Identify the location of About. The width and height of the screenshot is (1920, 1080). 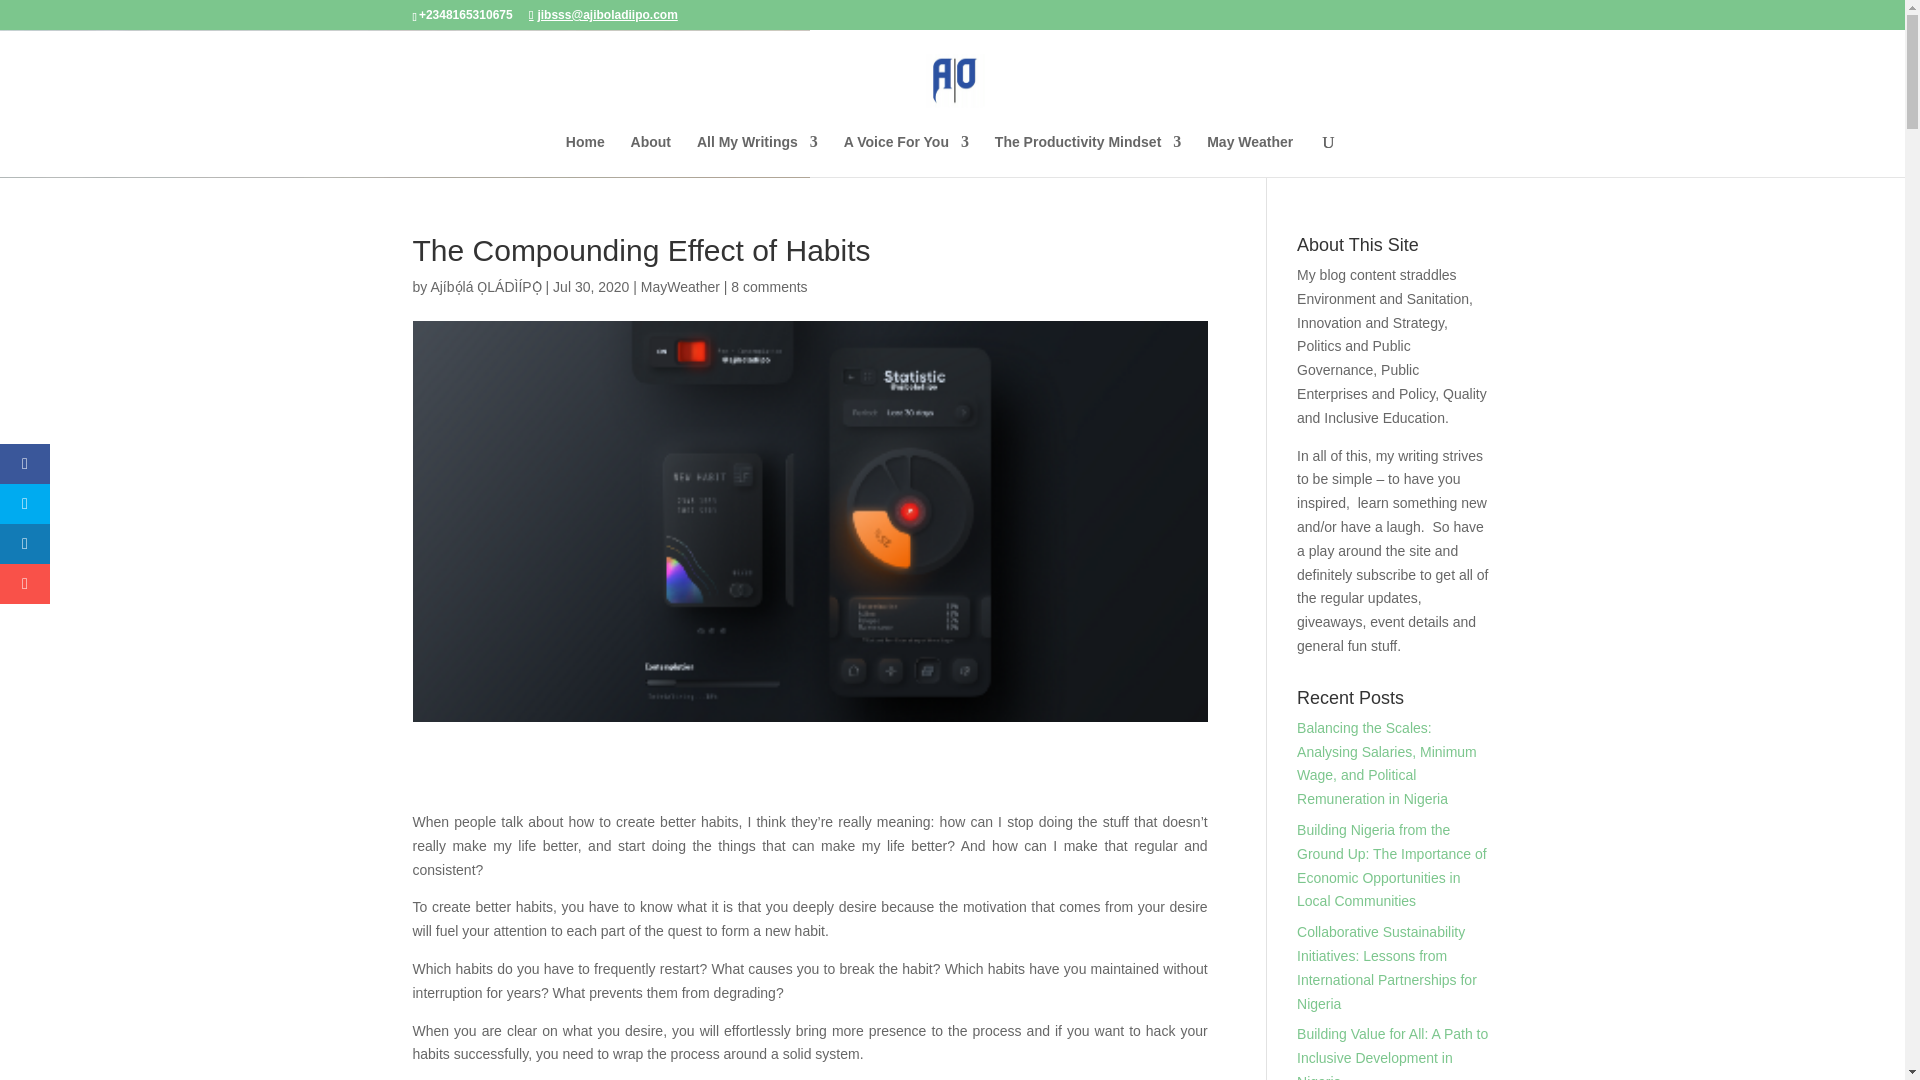
(650, 156).